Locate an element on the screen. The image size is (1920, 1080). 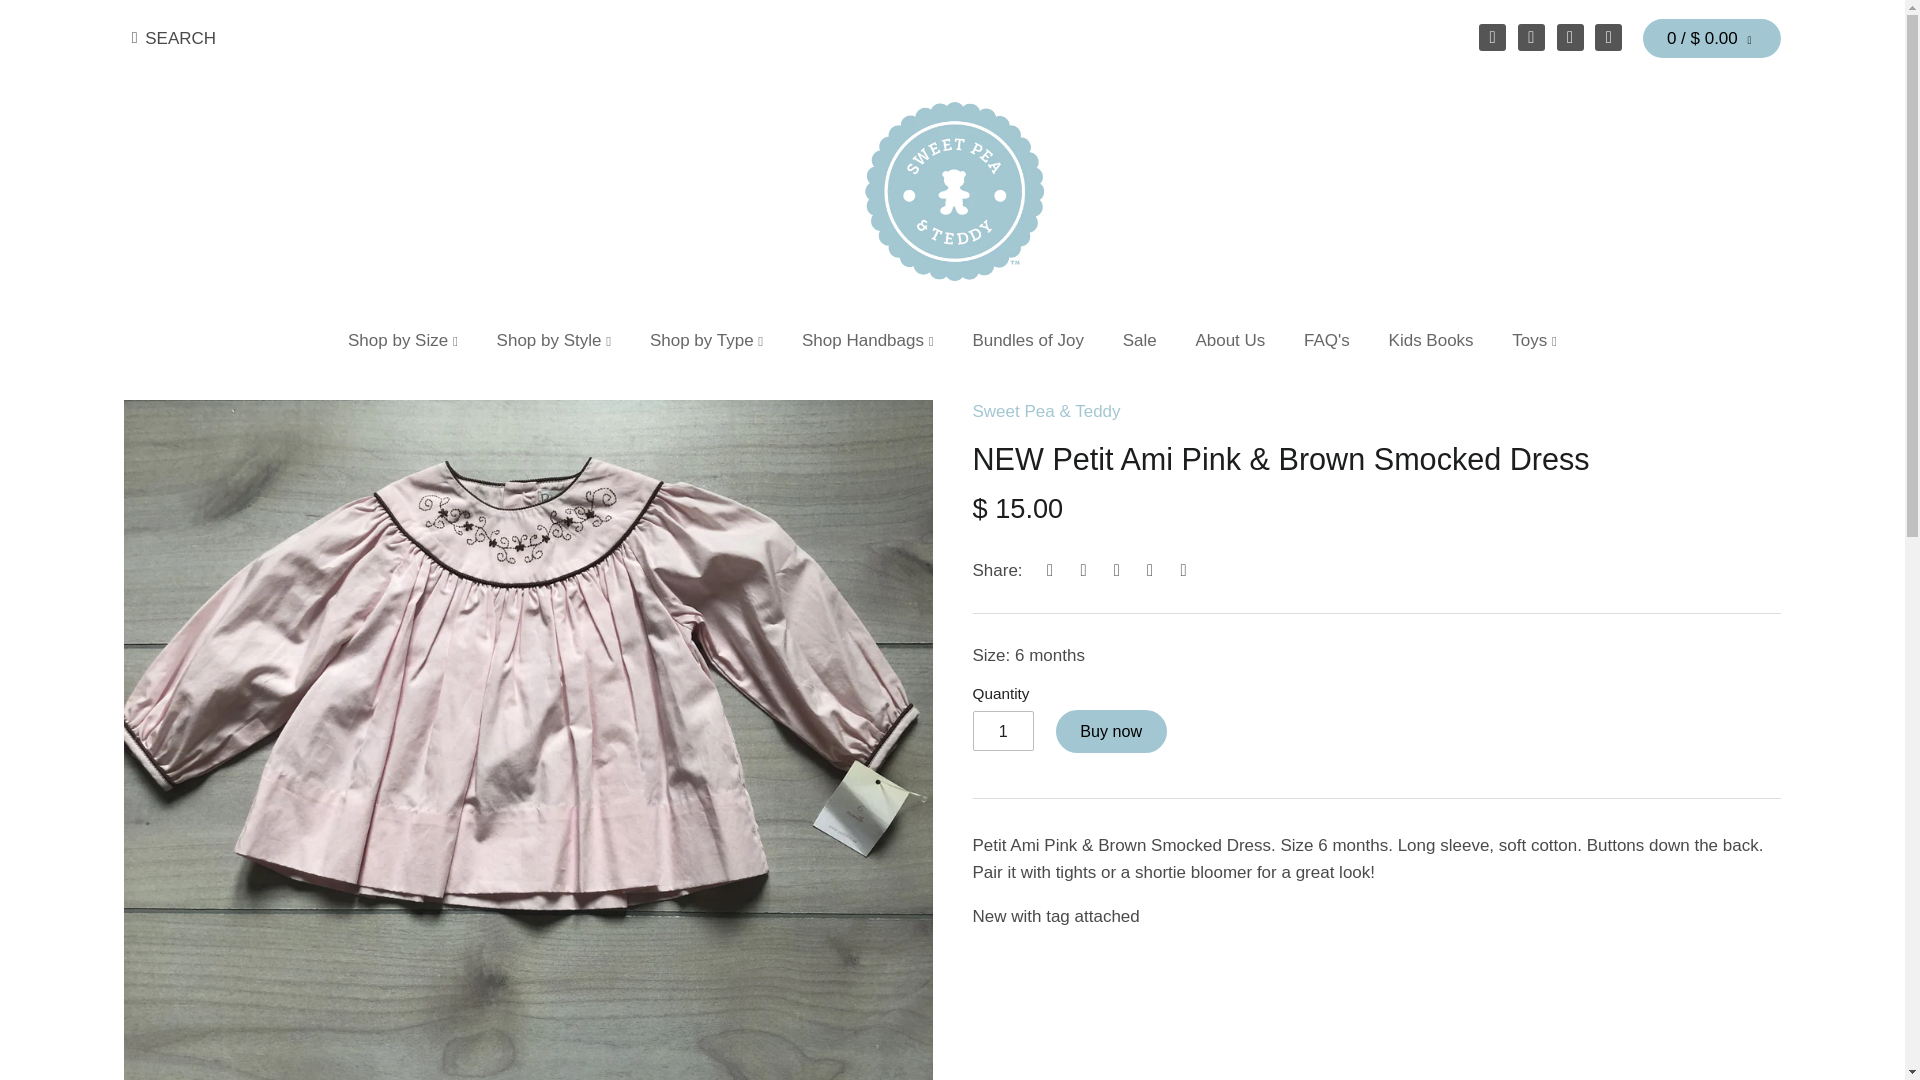
Pin the main product image is located at coordinates (1116, 570).